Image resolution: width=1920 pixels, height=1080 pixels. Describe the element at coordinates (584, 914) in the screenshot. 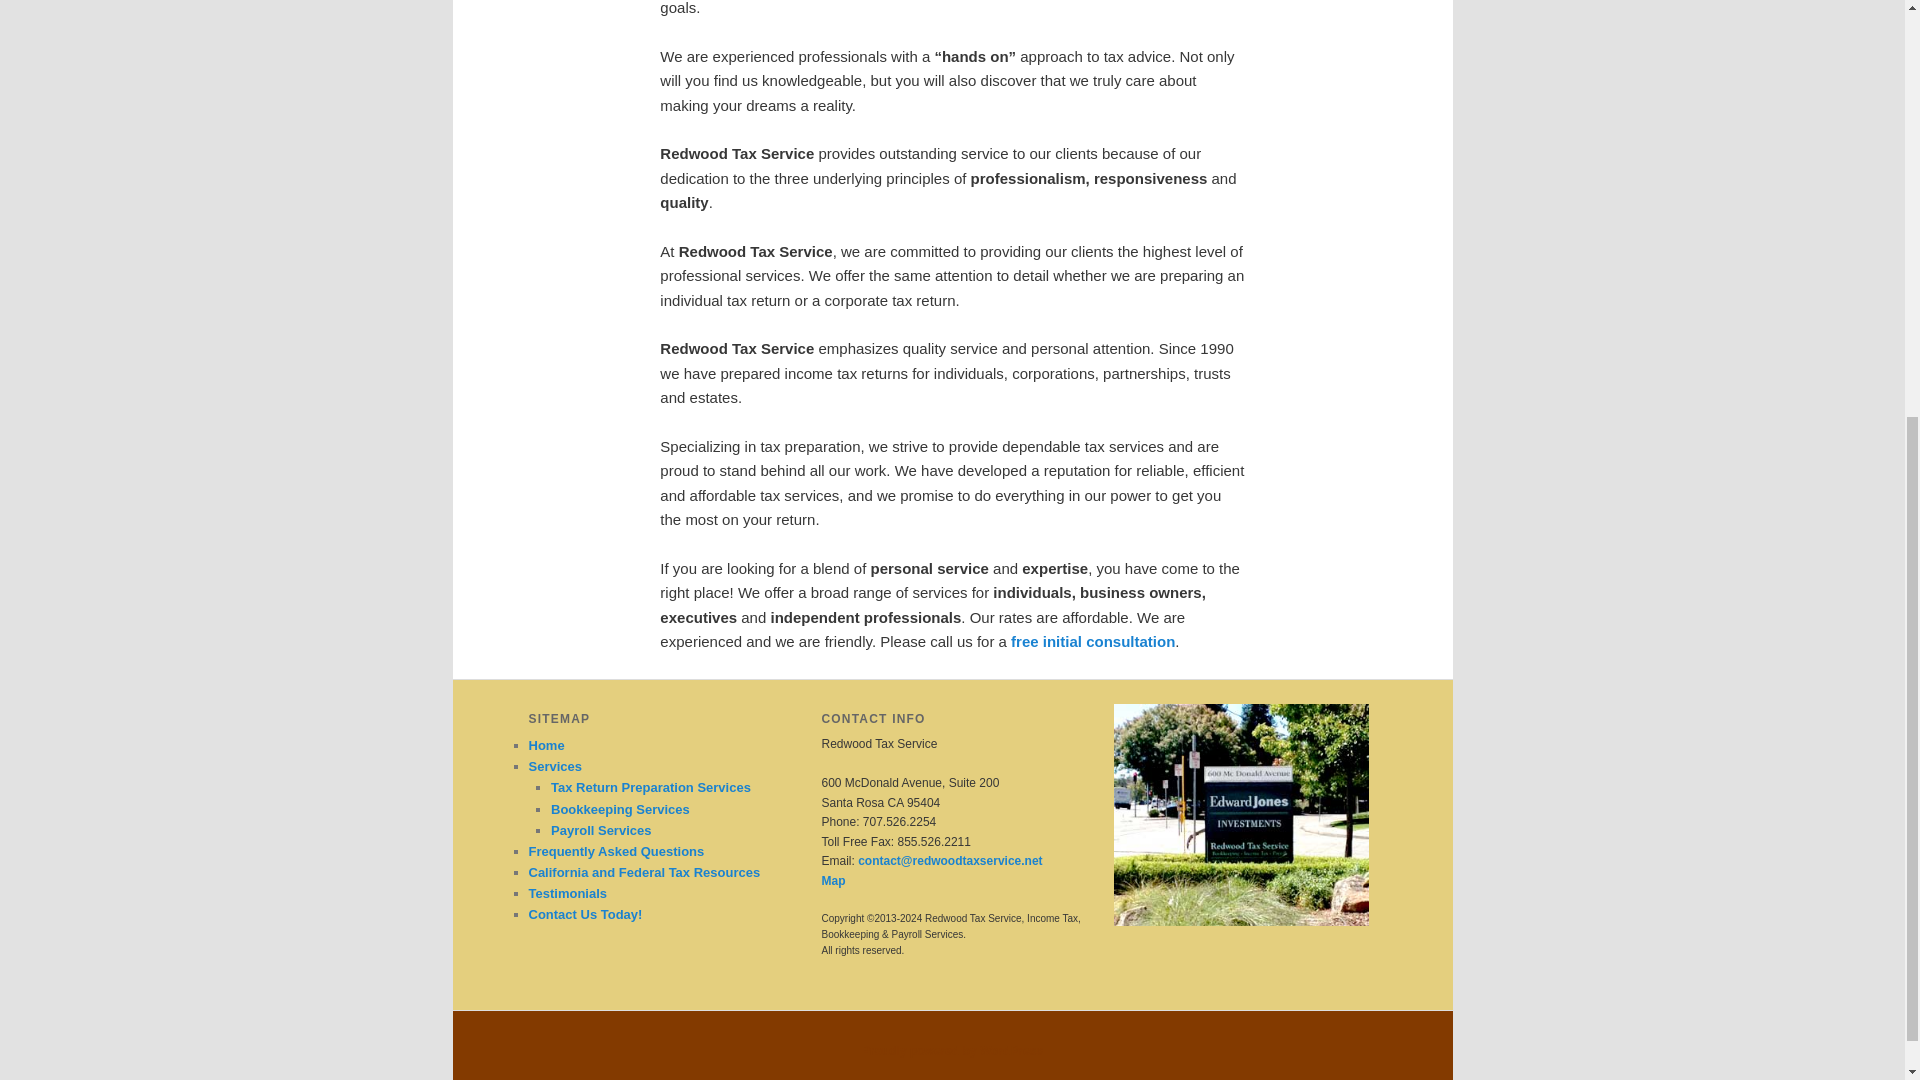

I see `Contact Us Today!` at that location.